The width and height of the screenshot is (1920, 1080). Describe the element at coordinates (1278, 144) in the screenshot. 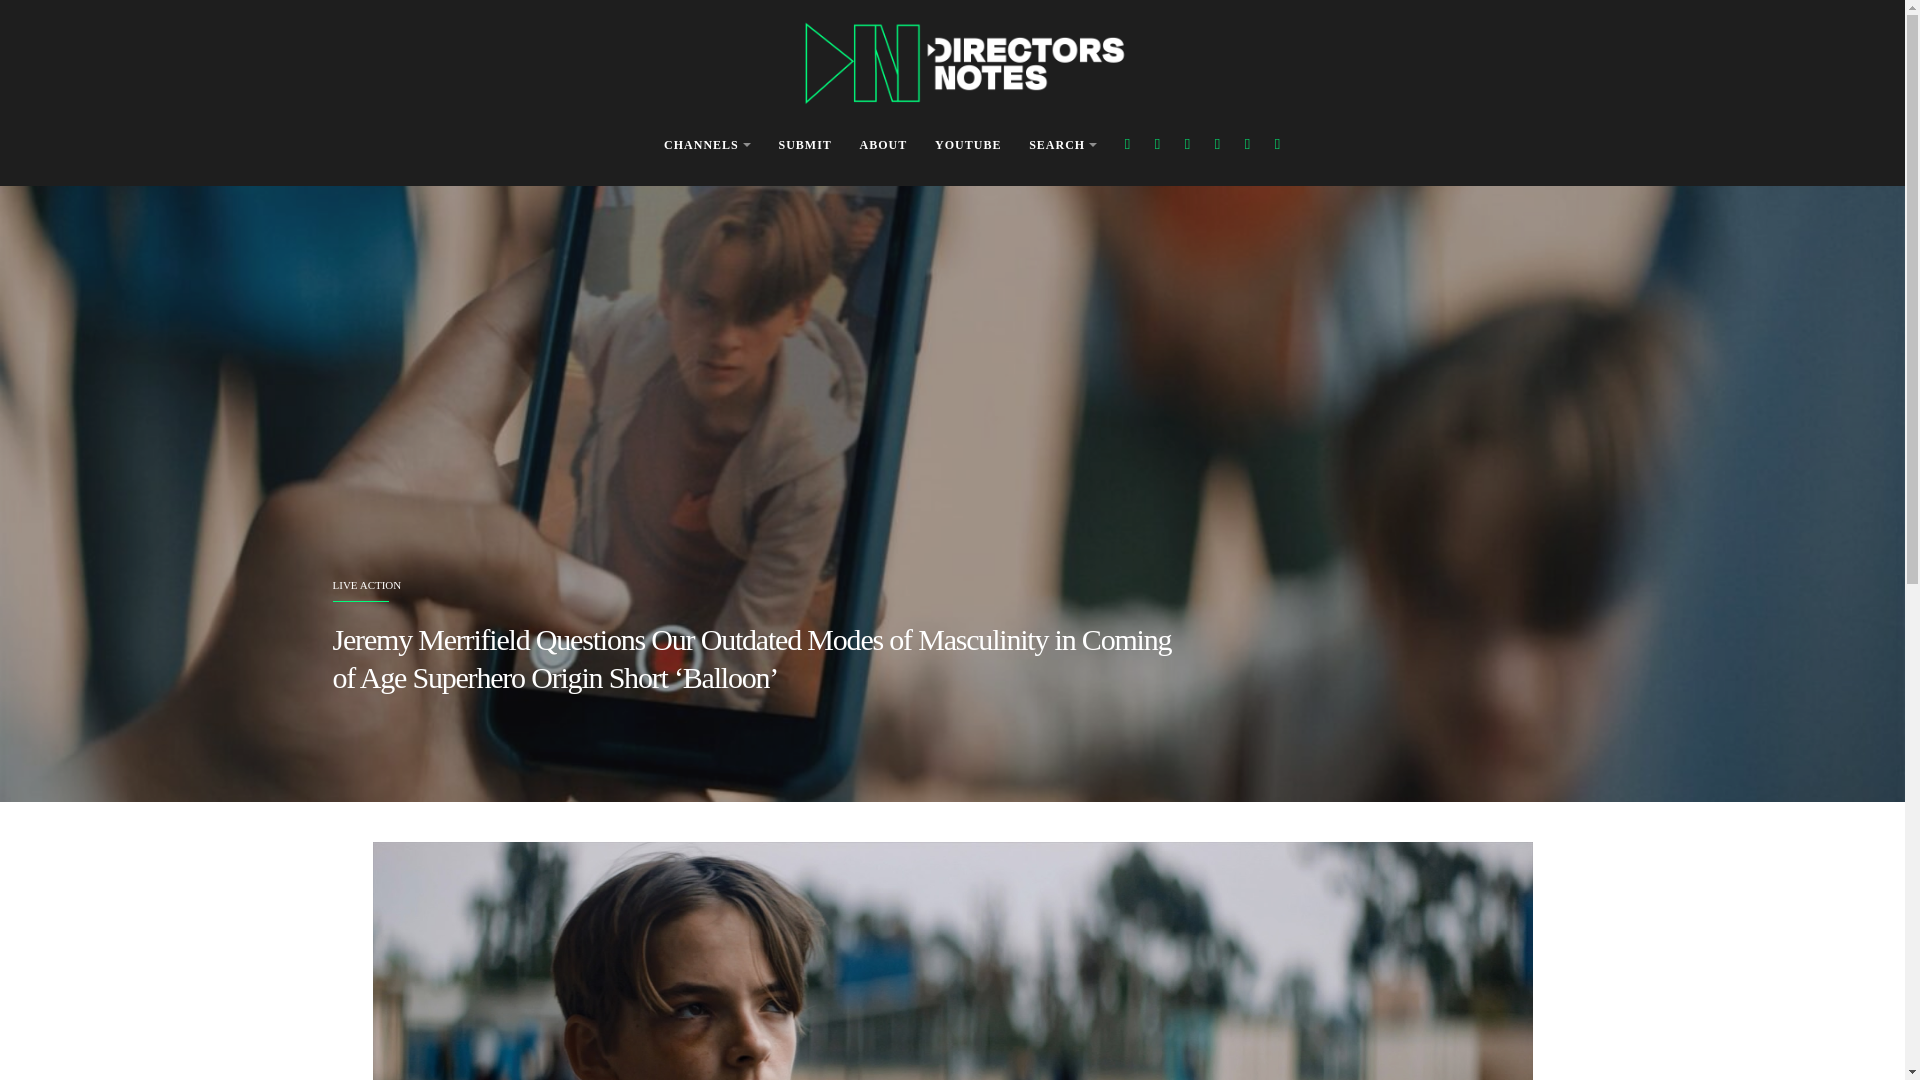

I see `LinkedIn` at that location.